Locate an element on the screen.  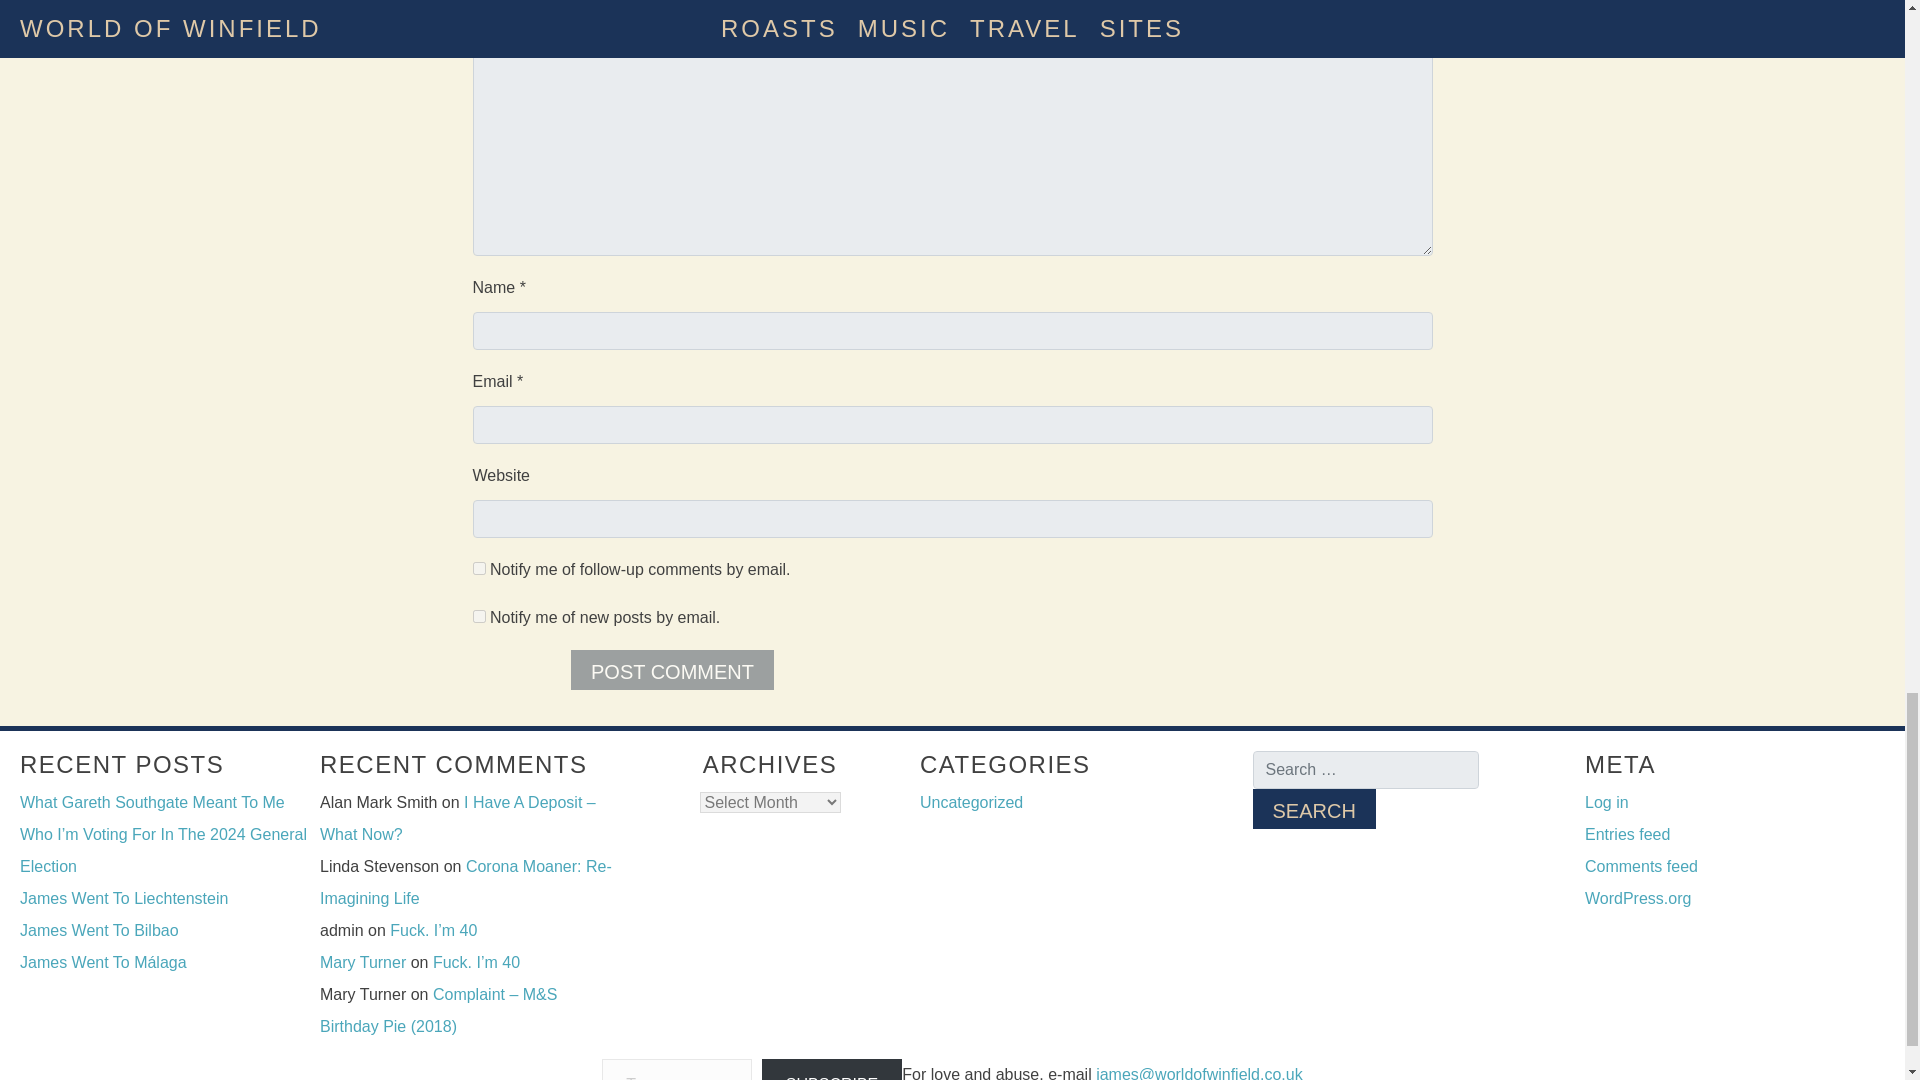
Uncategorized is located at coordinates (971, 802).